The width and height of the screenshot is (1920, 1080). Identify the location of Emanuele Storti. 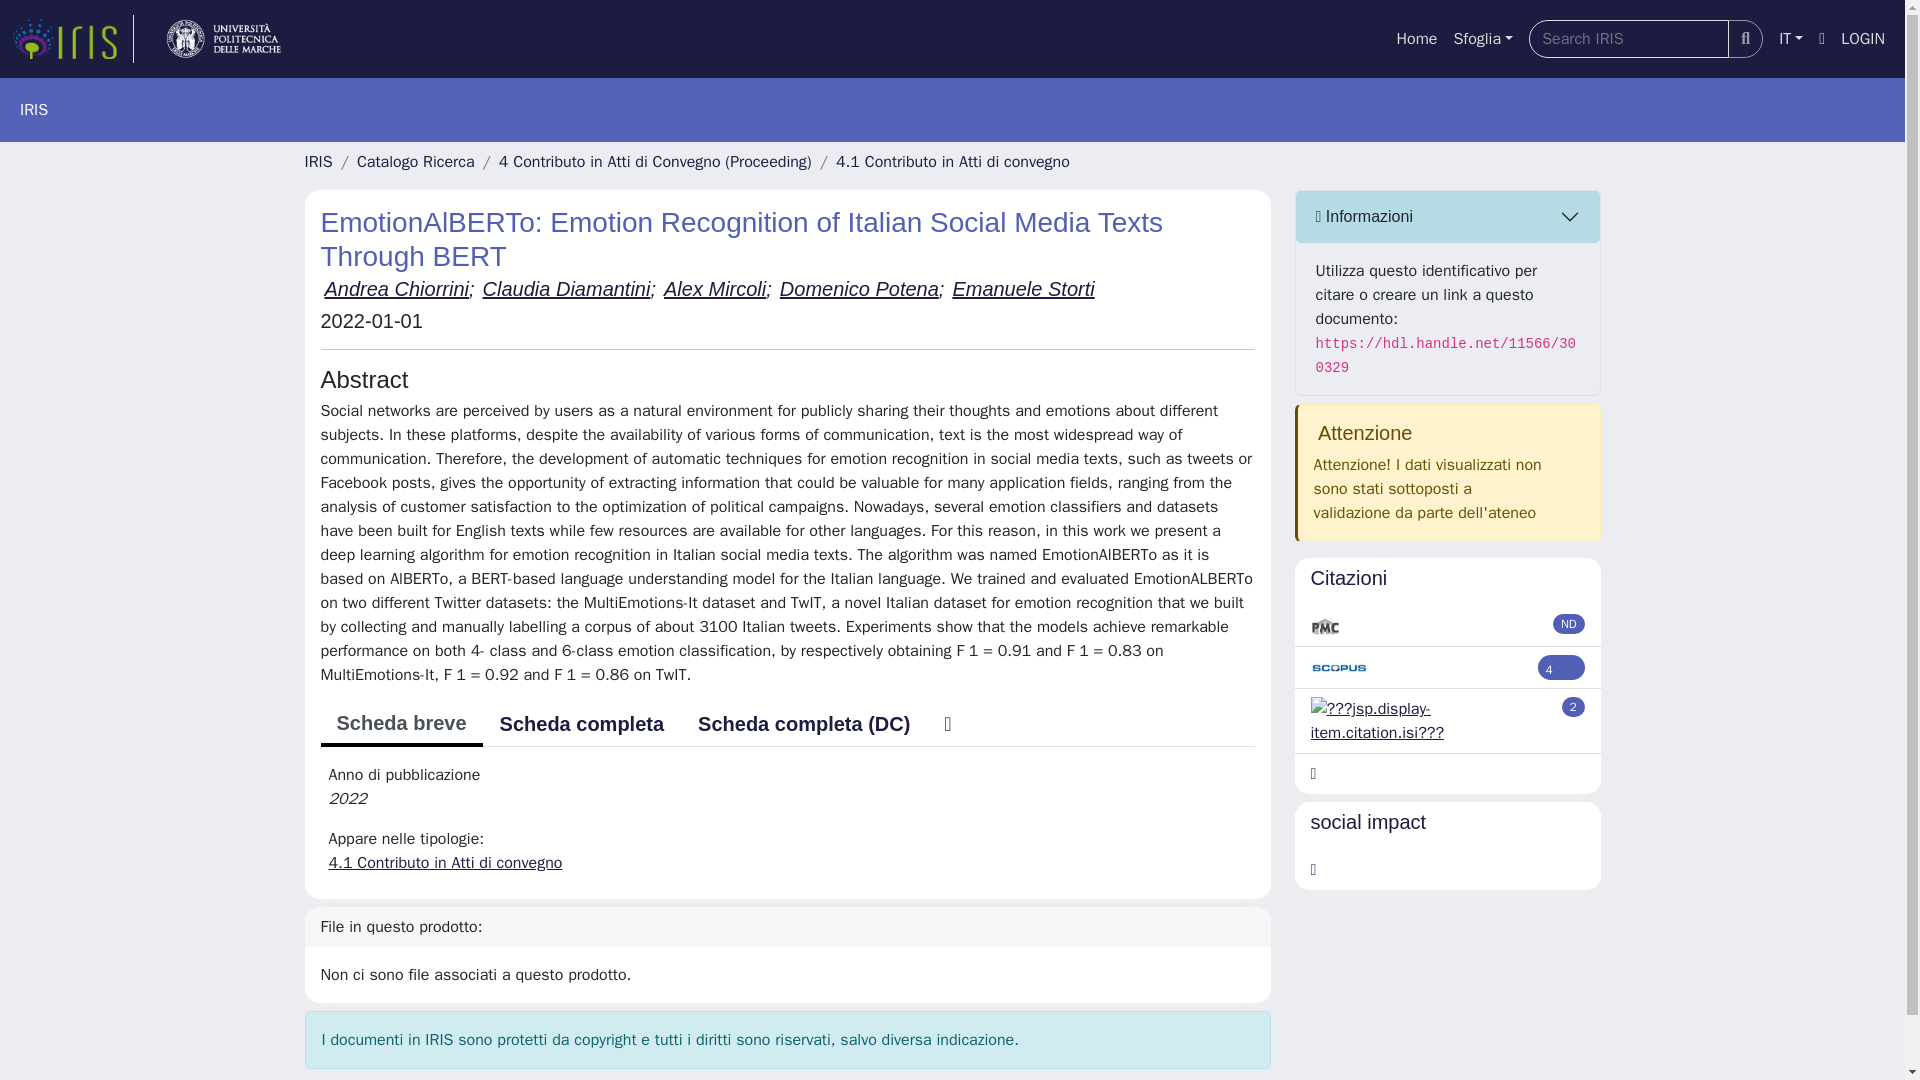
(1023, 288).